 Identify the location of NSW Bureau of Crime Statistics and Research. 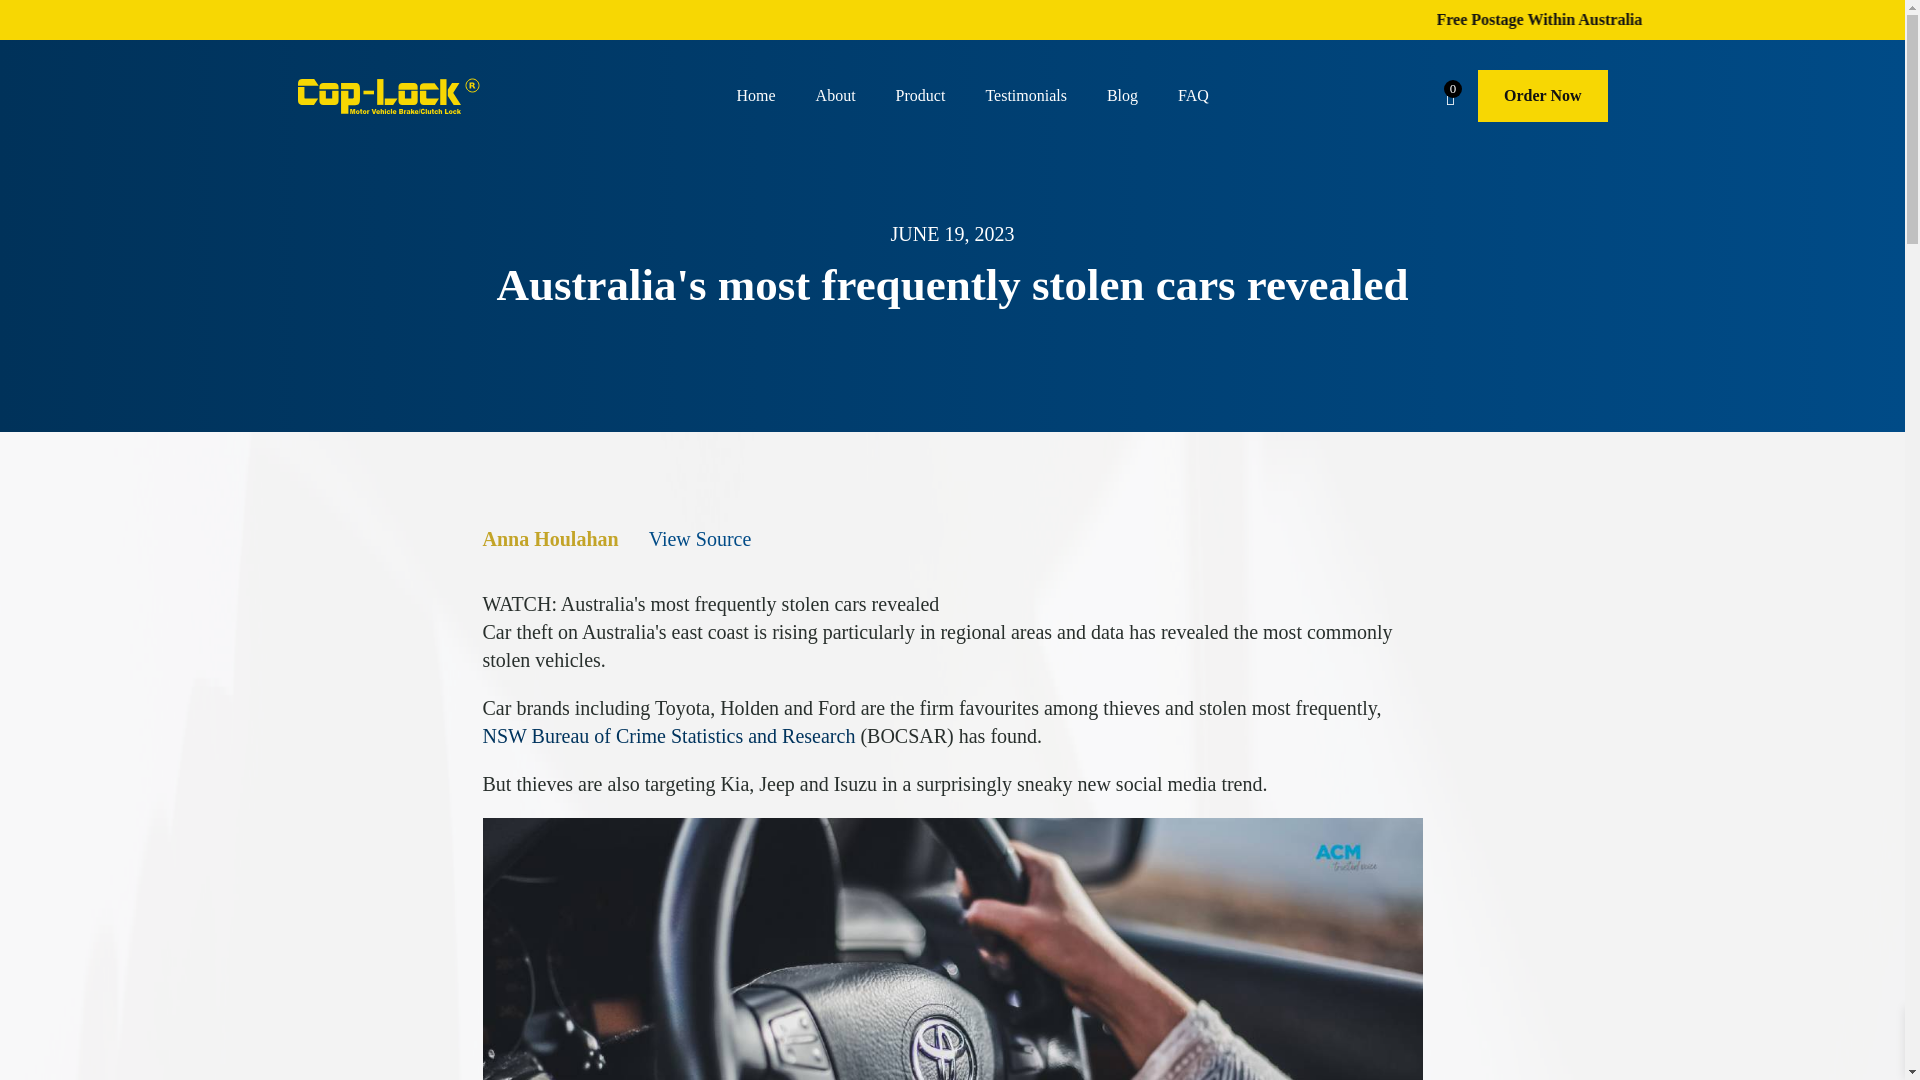
(668, 736).